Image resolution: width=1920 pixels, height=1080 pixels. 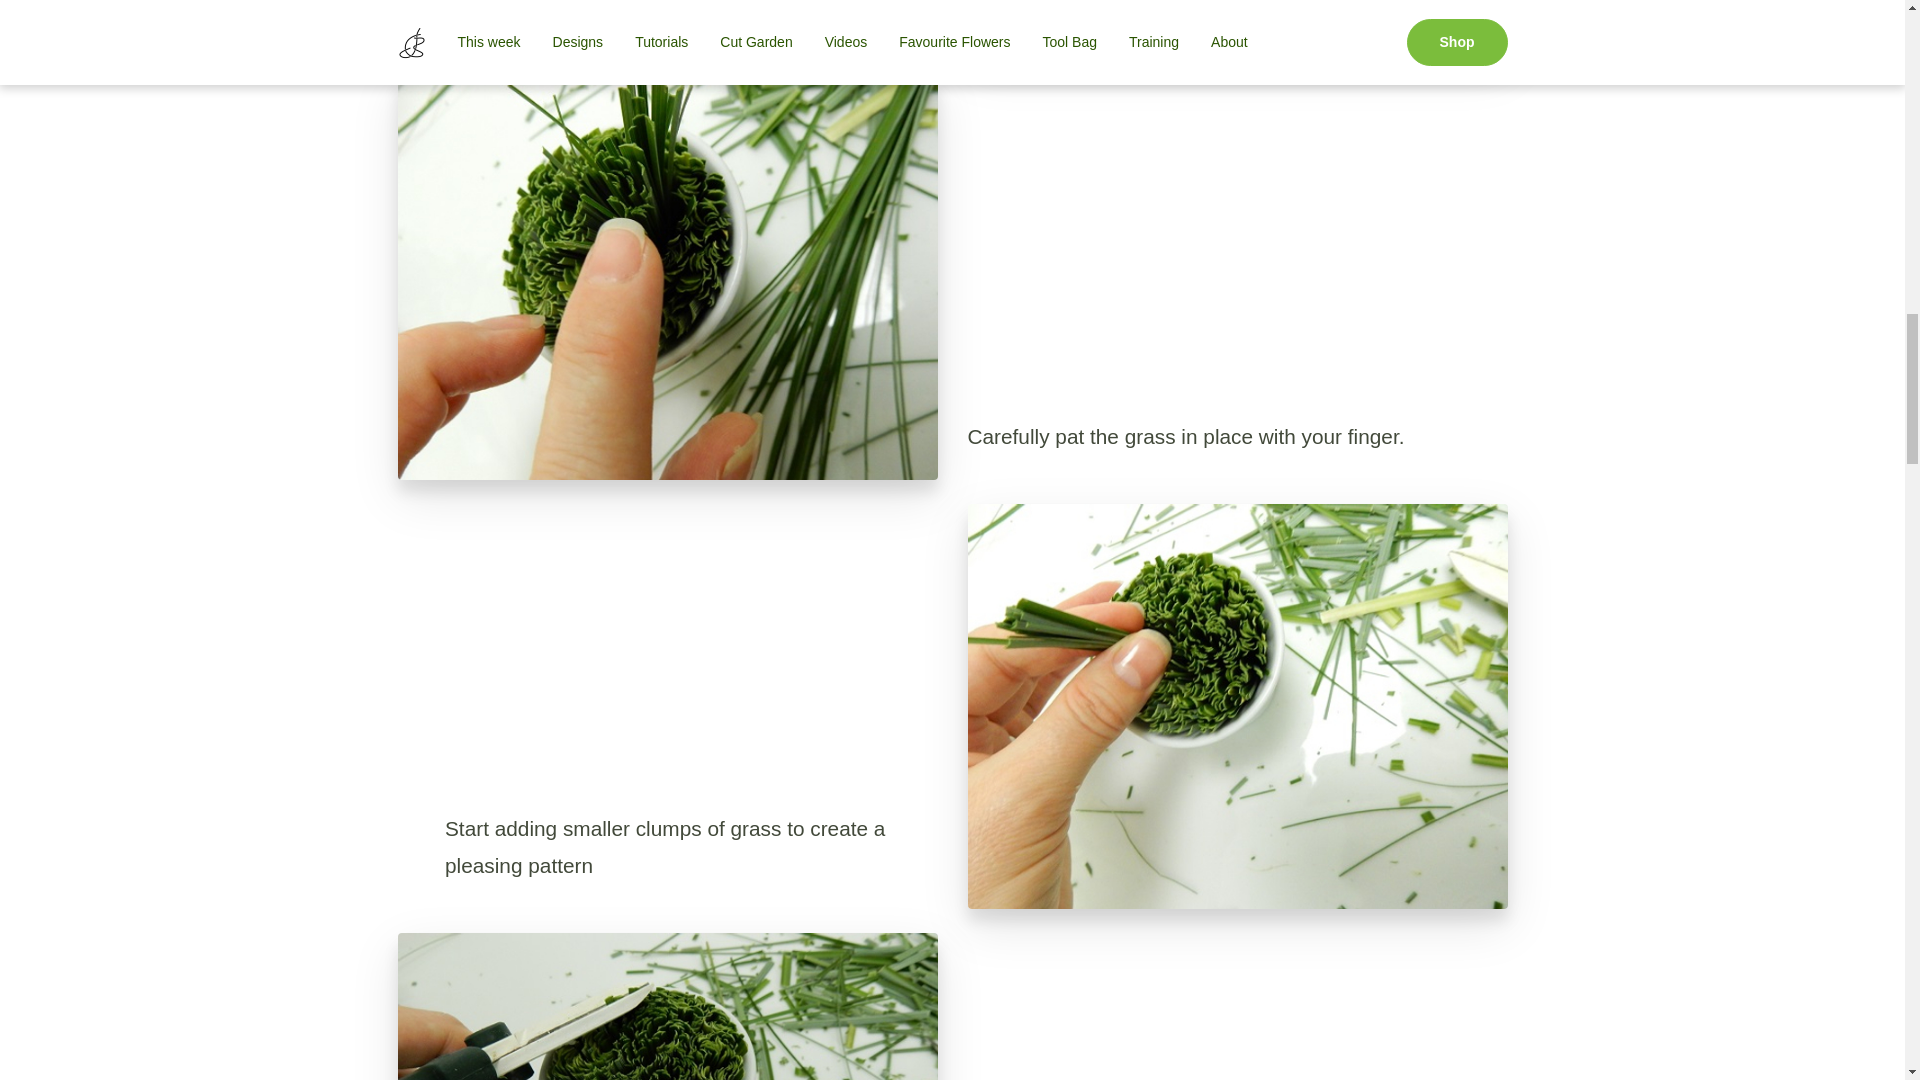 What do you see at coordinates (668, 1006) in the screenshot?
I see `Trim away any stands of grass` at bounding box center [668, 1006].